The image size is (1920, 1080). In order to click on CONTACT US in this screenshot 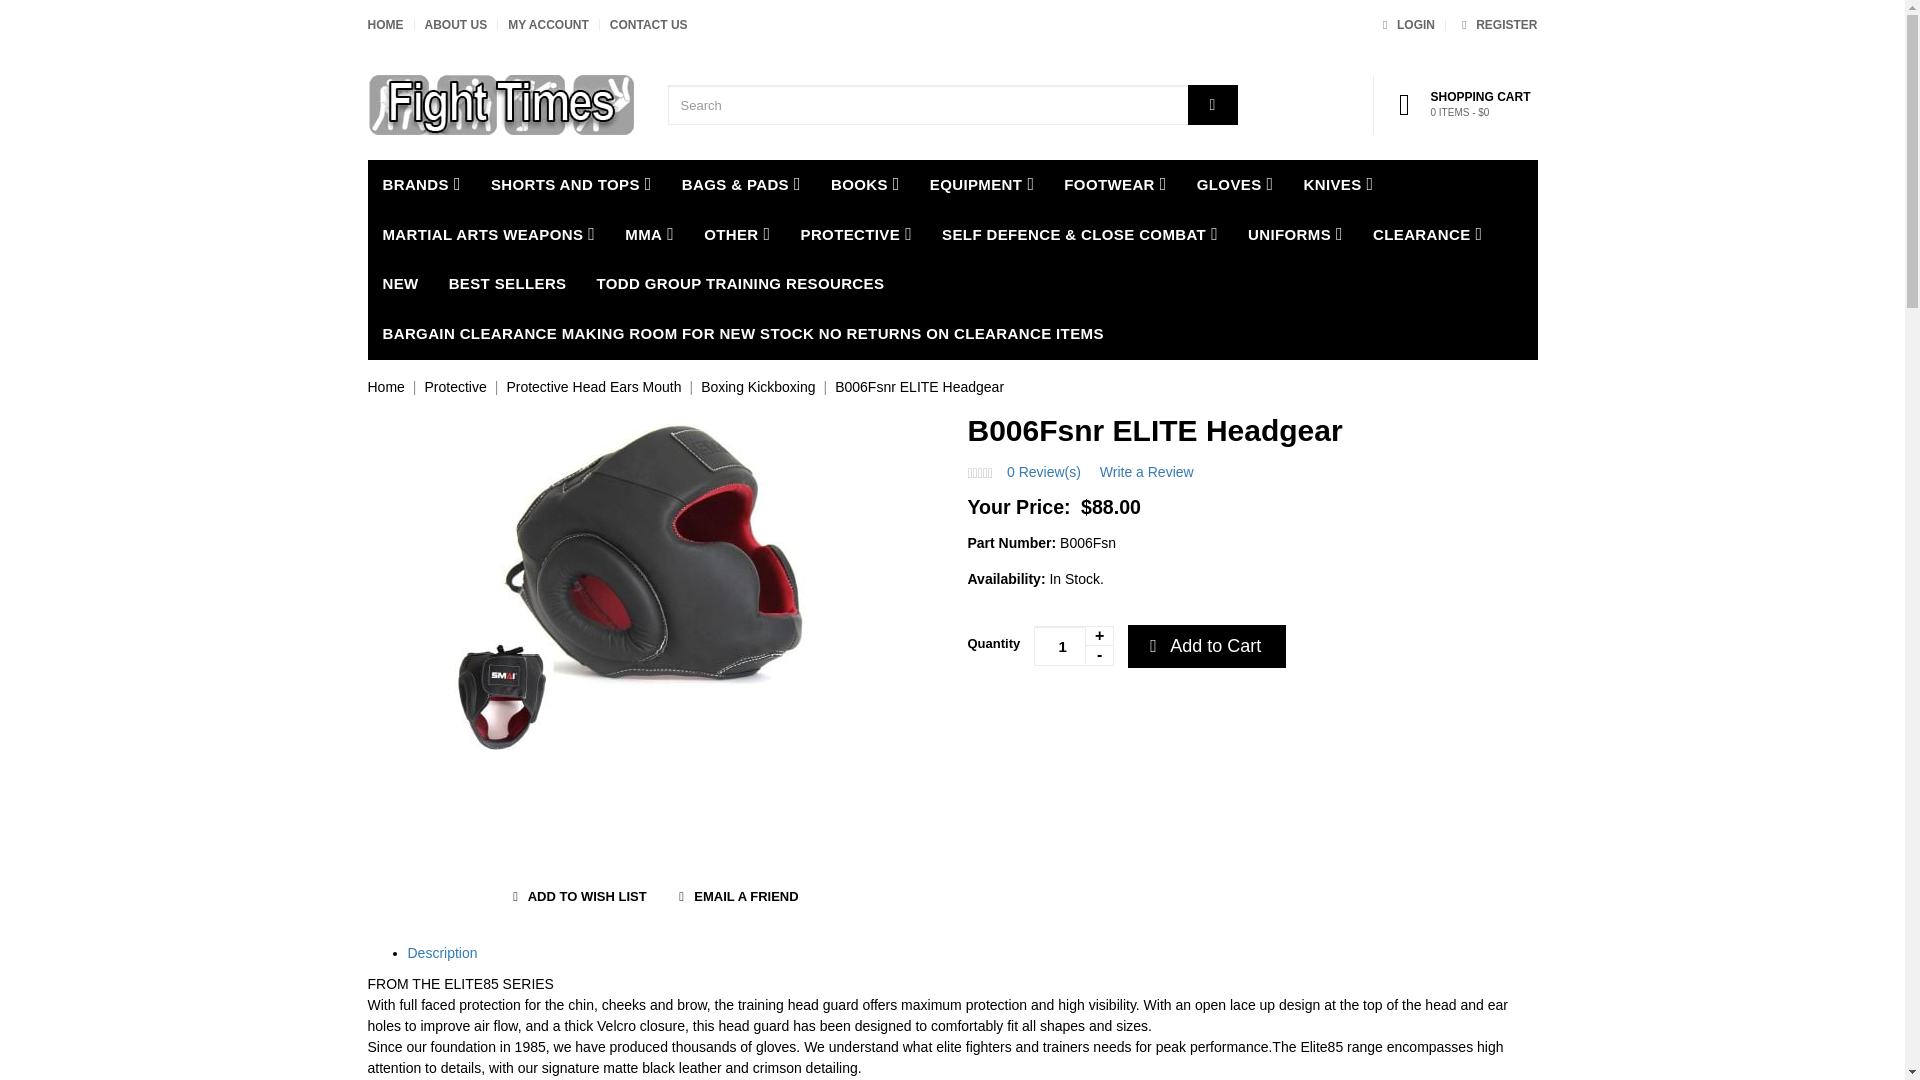, I will do `click(648, 25)`.